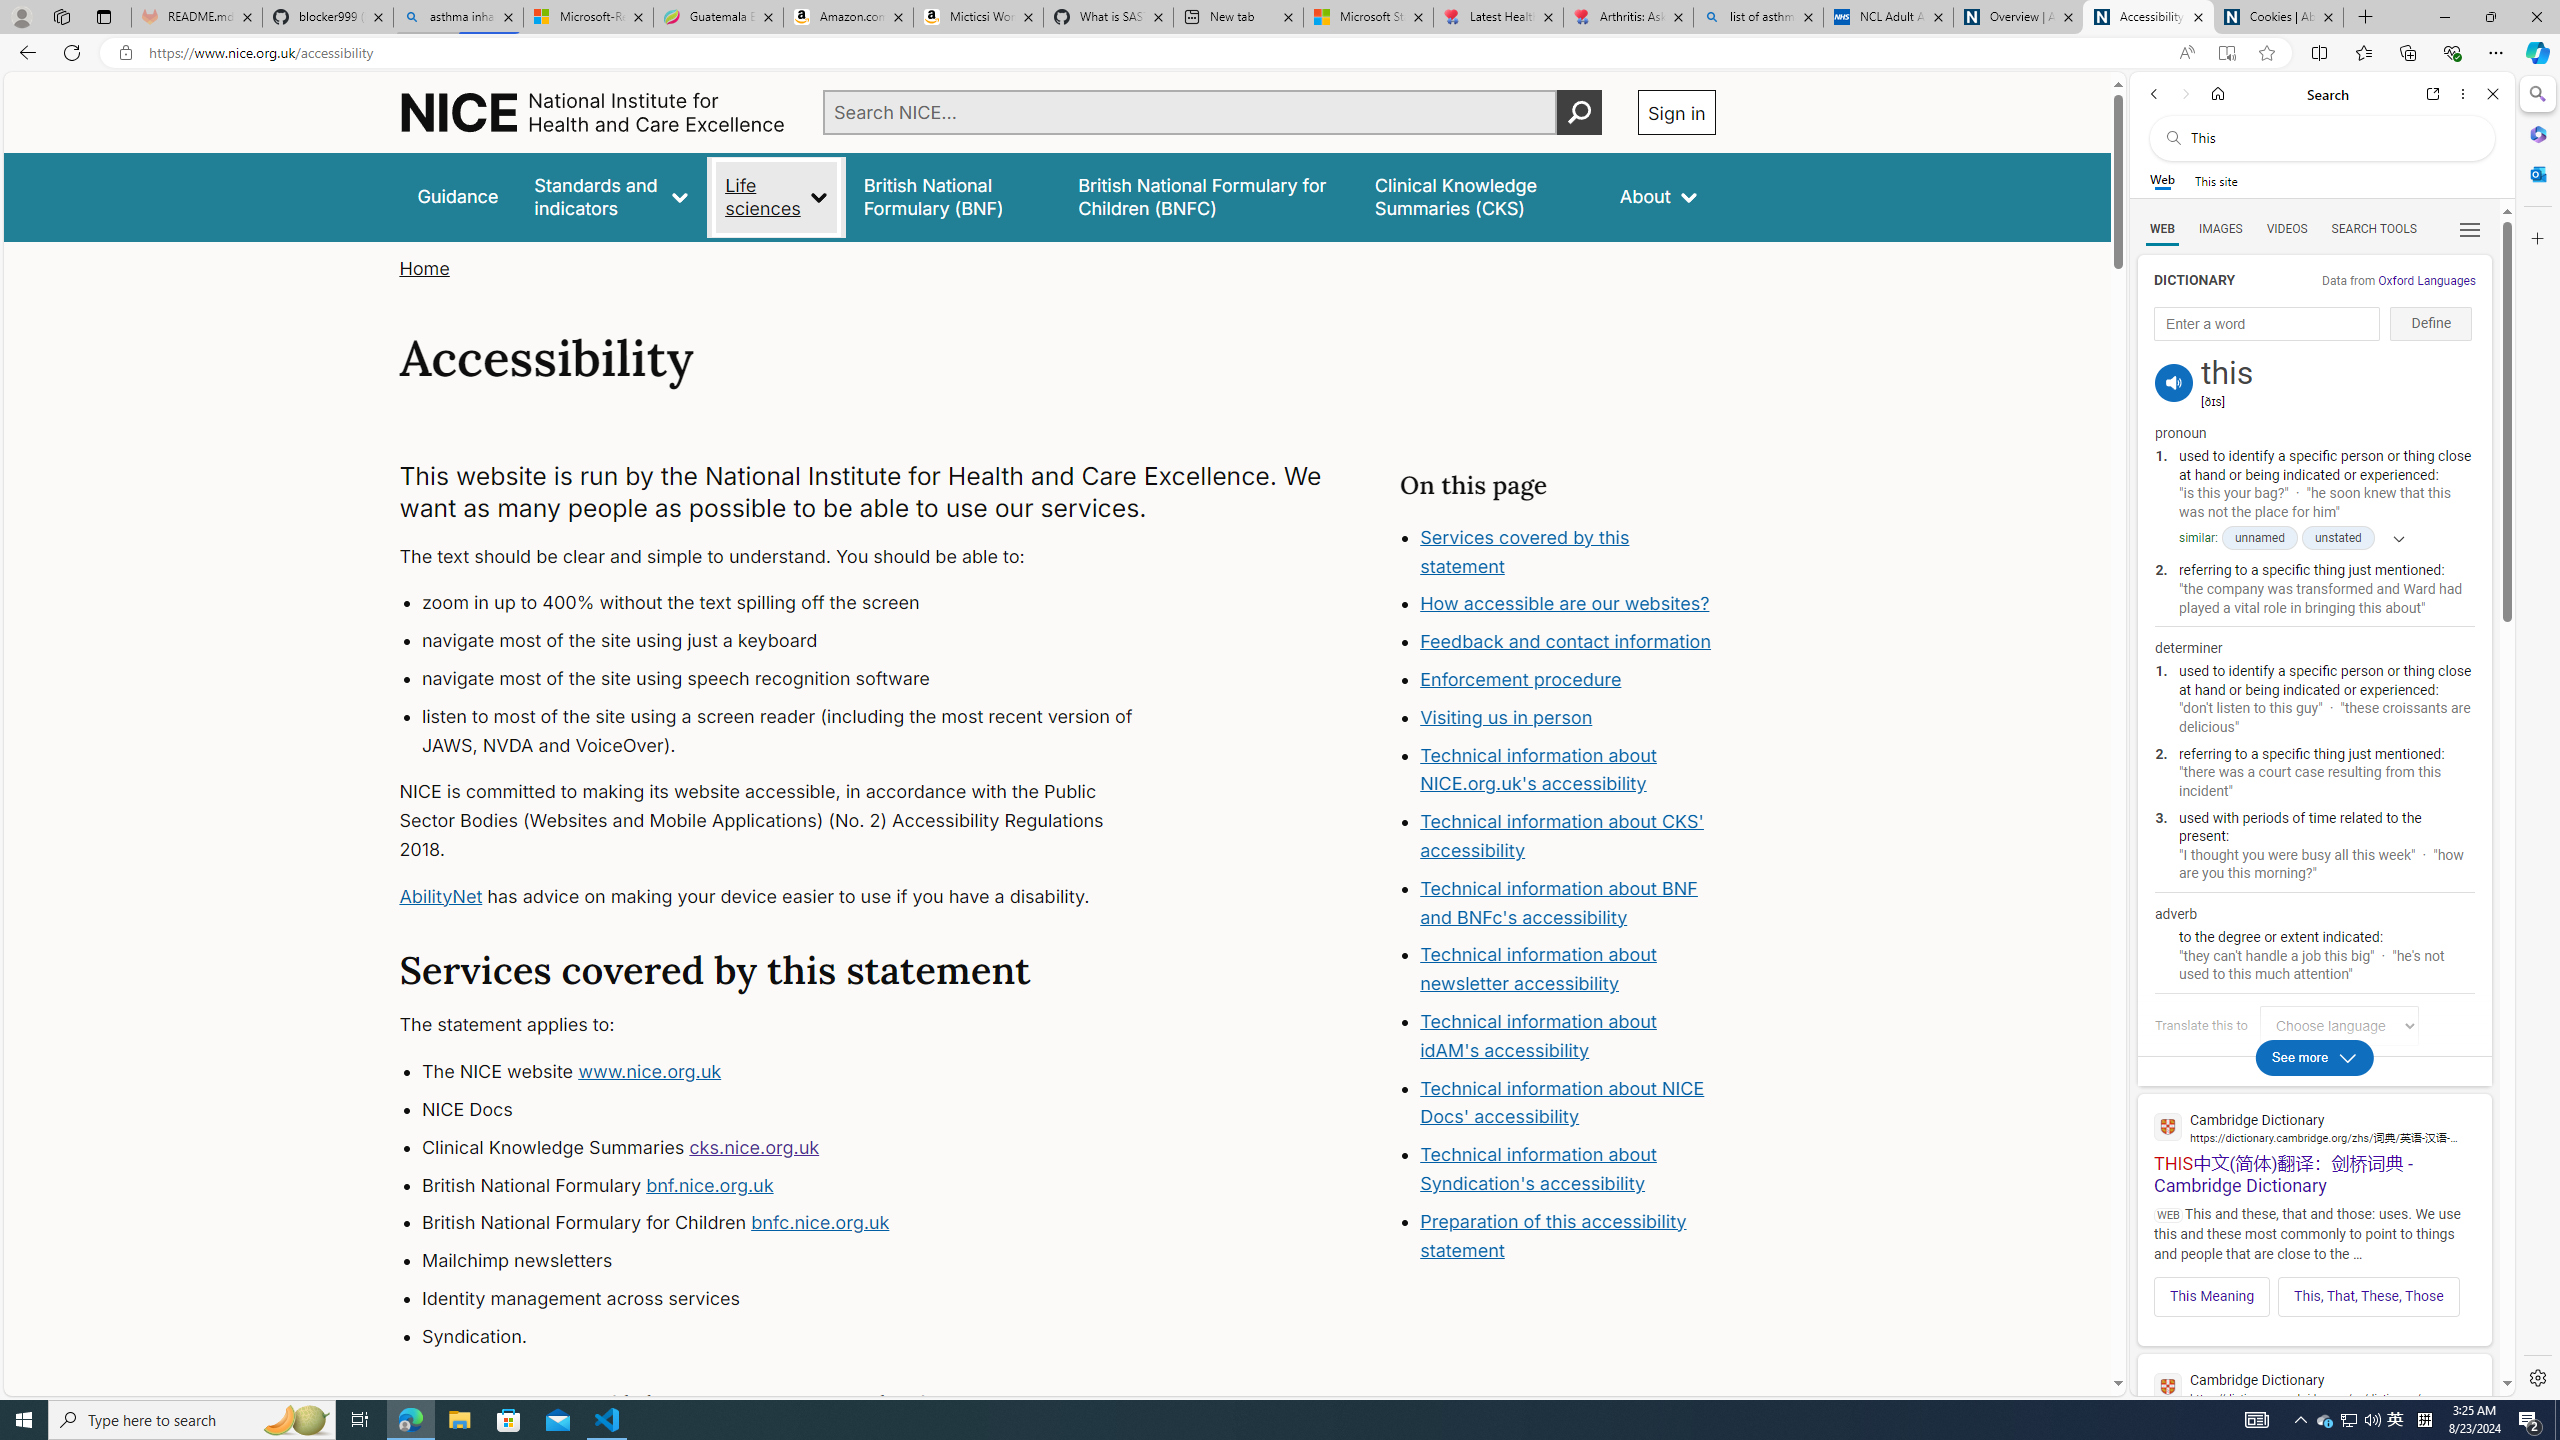 Image resolution: width=2560 pixels, height=1440 pixels. I want to click on This Meaning, so click(2212, 1296).